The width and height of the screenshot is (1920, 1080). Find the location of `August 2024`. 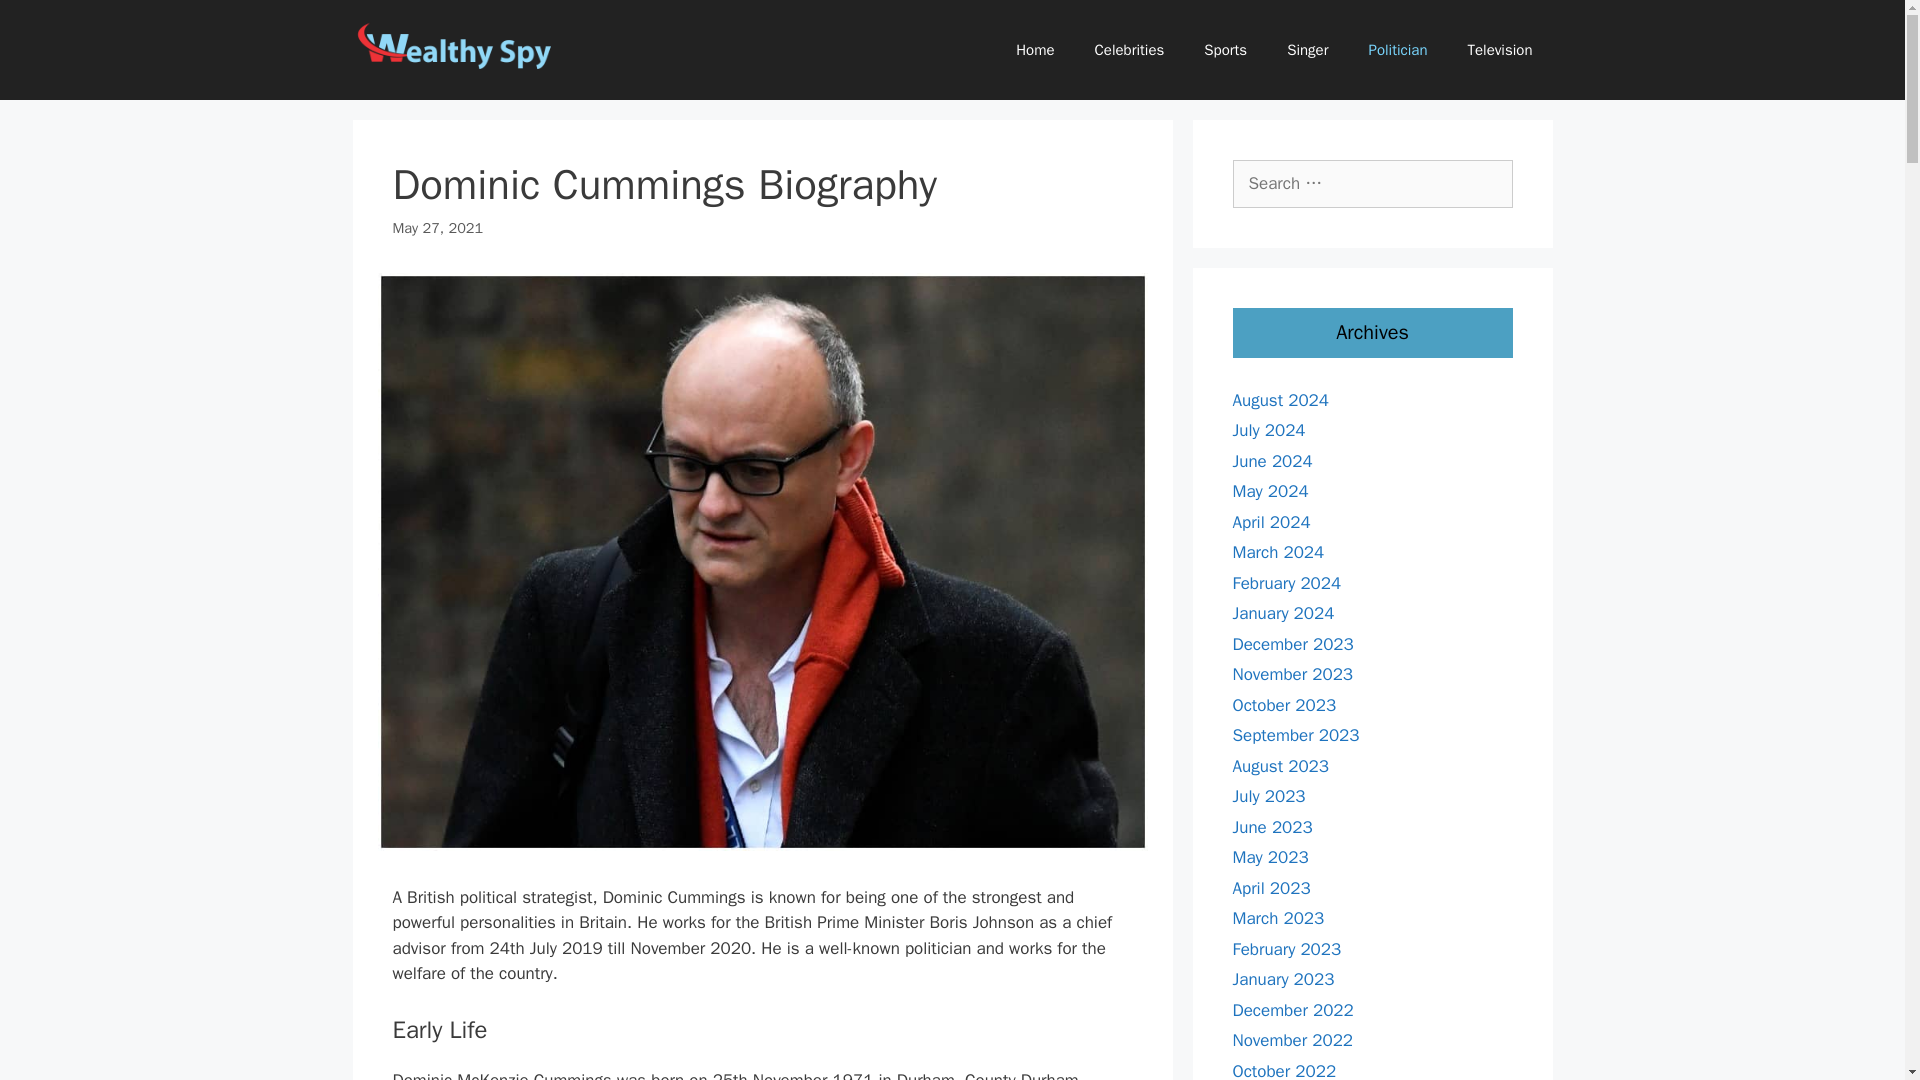

August 2024 is located at coordinates (1280, 400).